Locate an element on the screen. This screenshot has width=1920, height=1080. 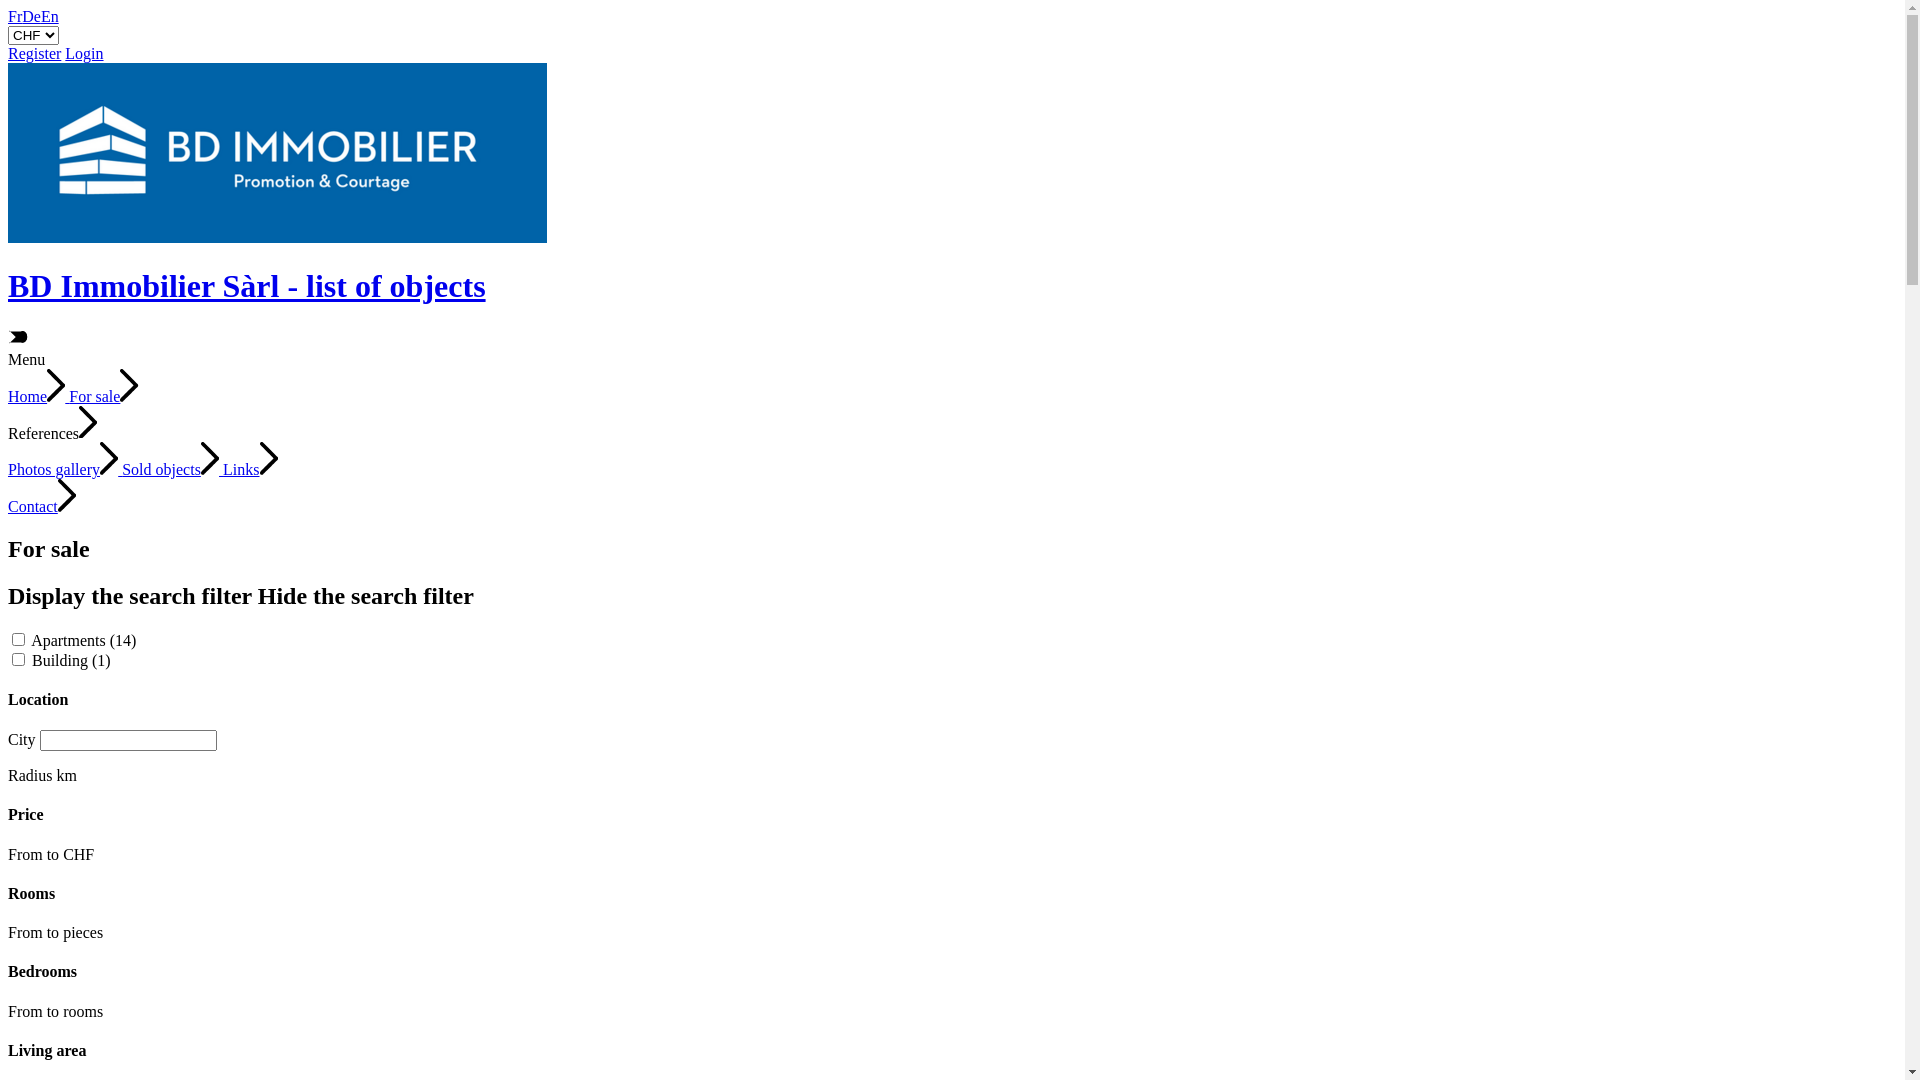
Fr is located at coordinates (15, 16).